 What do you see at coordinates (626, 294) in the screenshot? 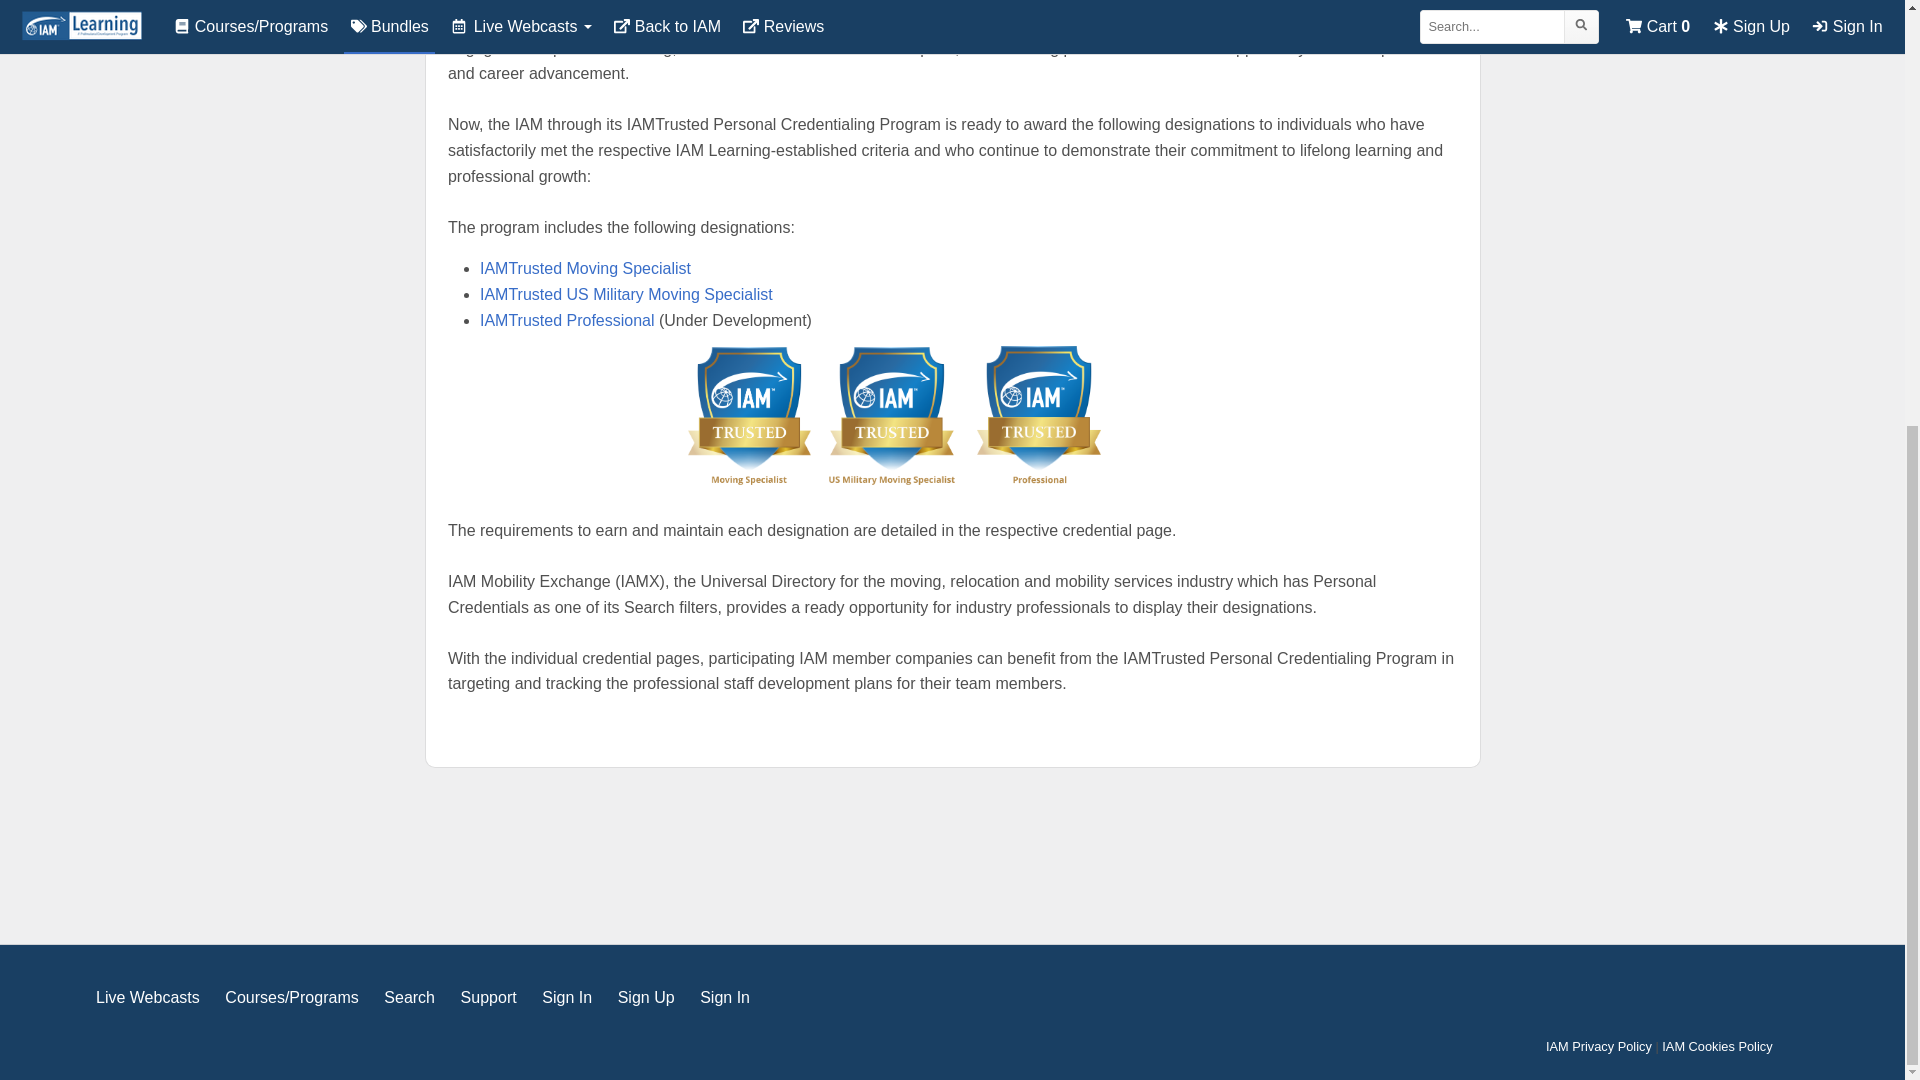
I see `IAMTrusted US Military Moving Specialist` at bounding box center [626, 294].